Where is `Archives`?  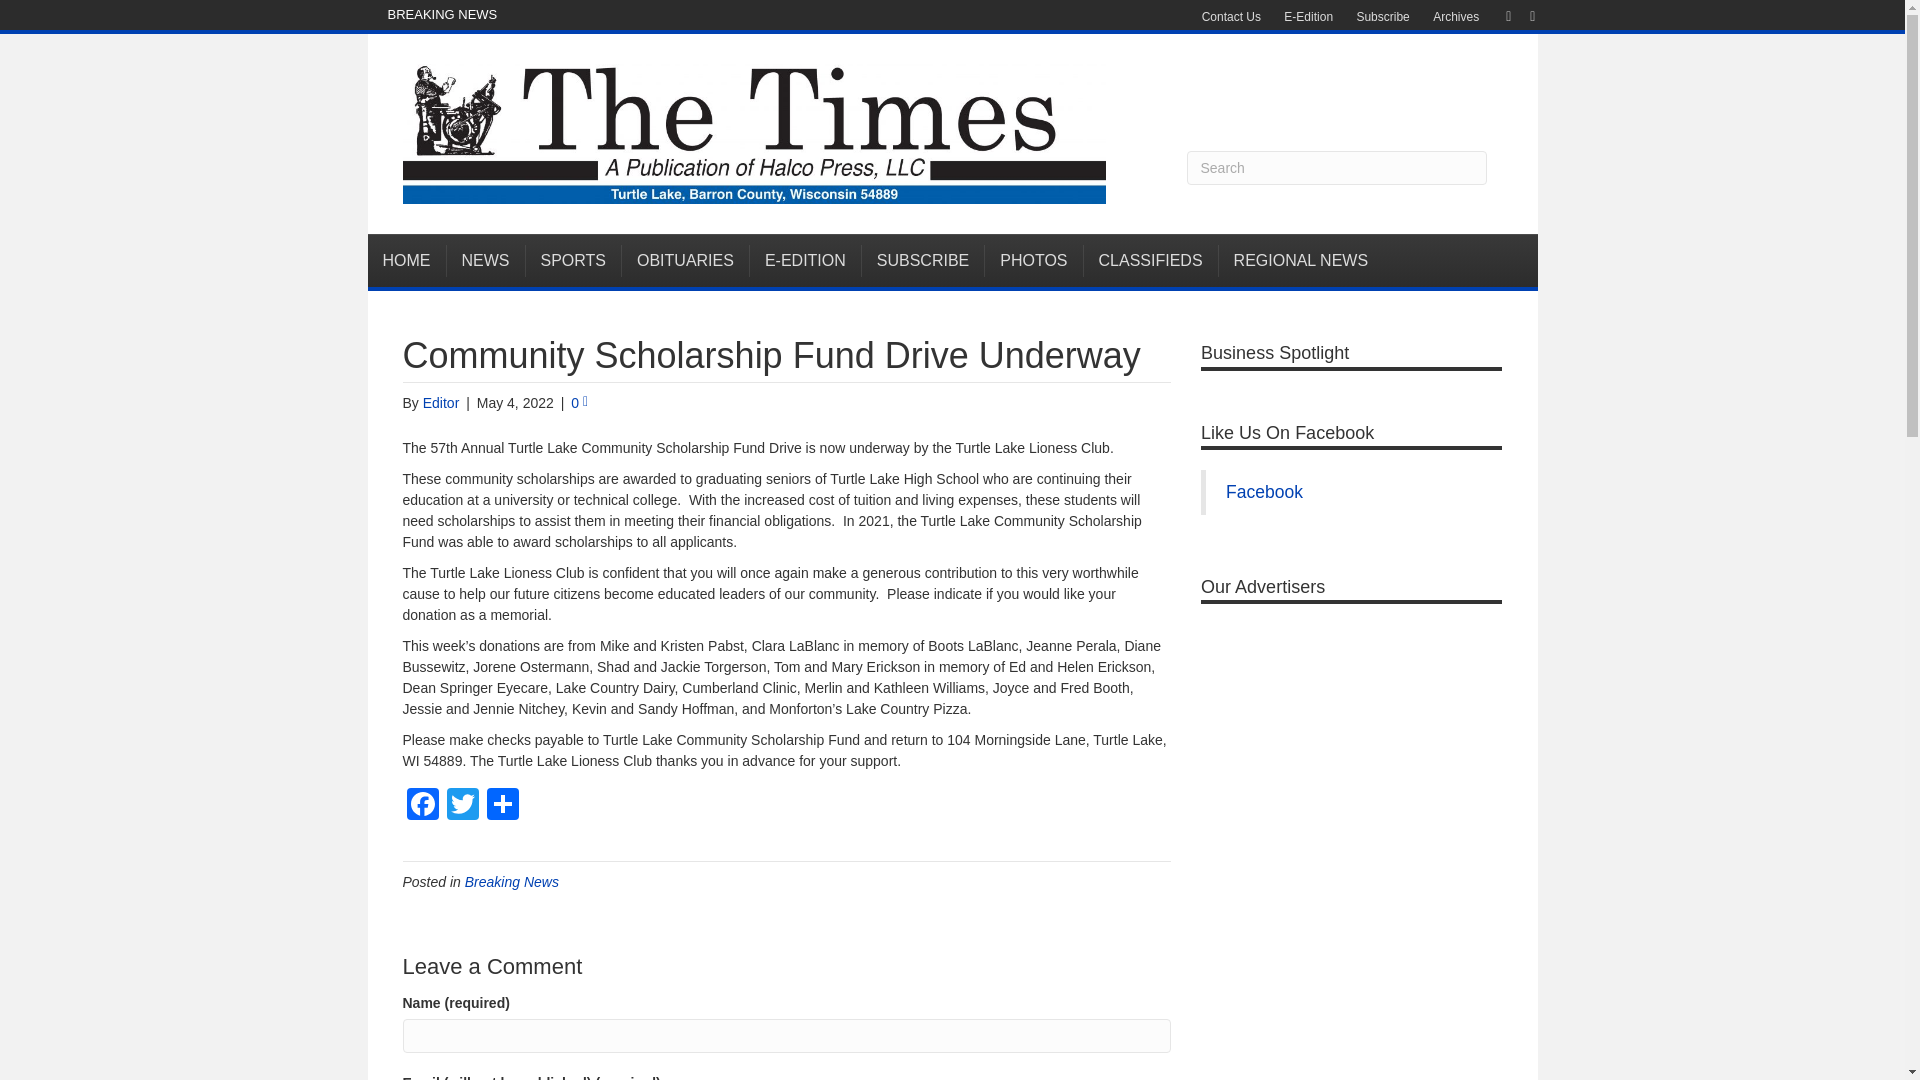
Archives is located at coordinates (1456, 17).